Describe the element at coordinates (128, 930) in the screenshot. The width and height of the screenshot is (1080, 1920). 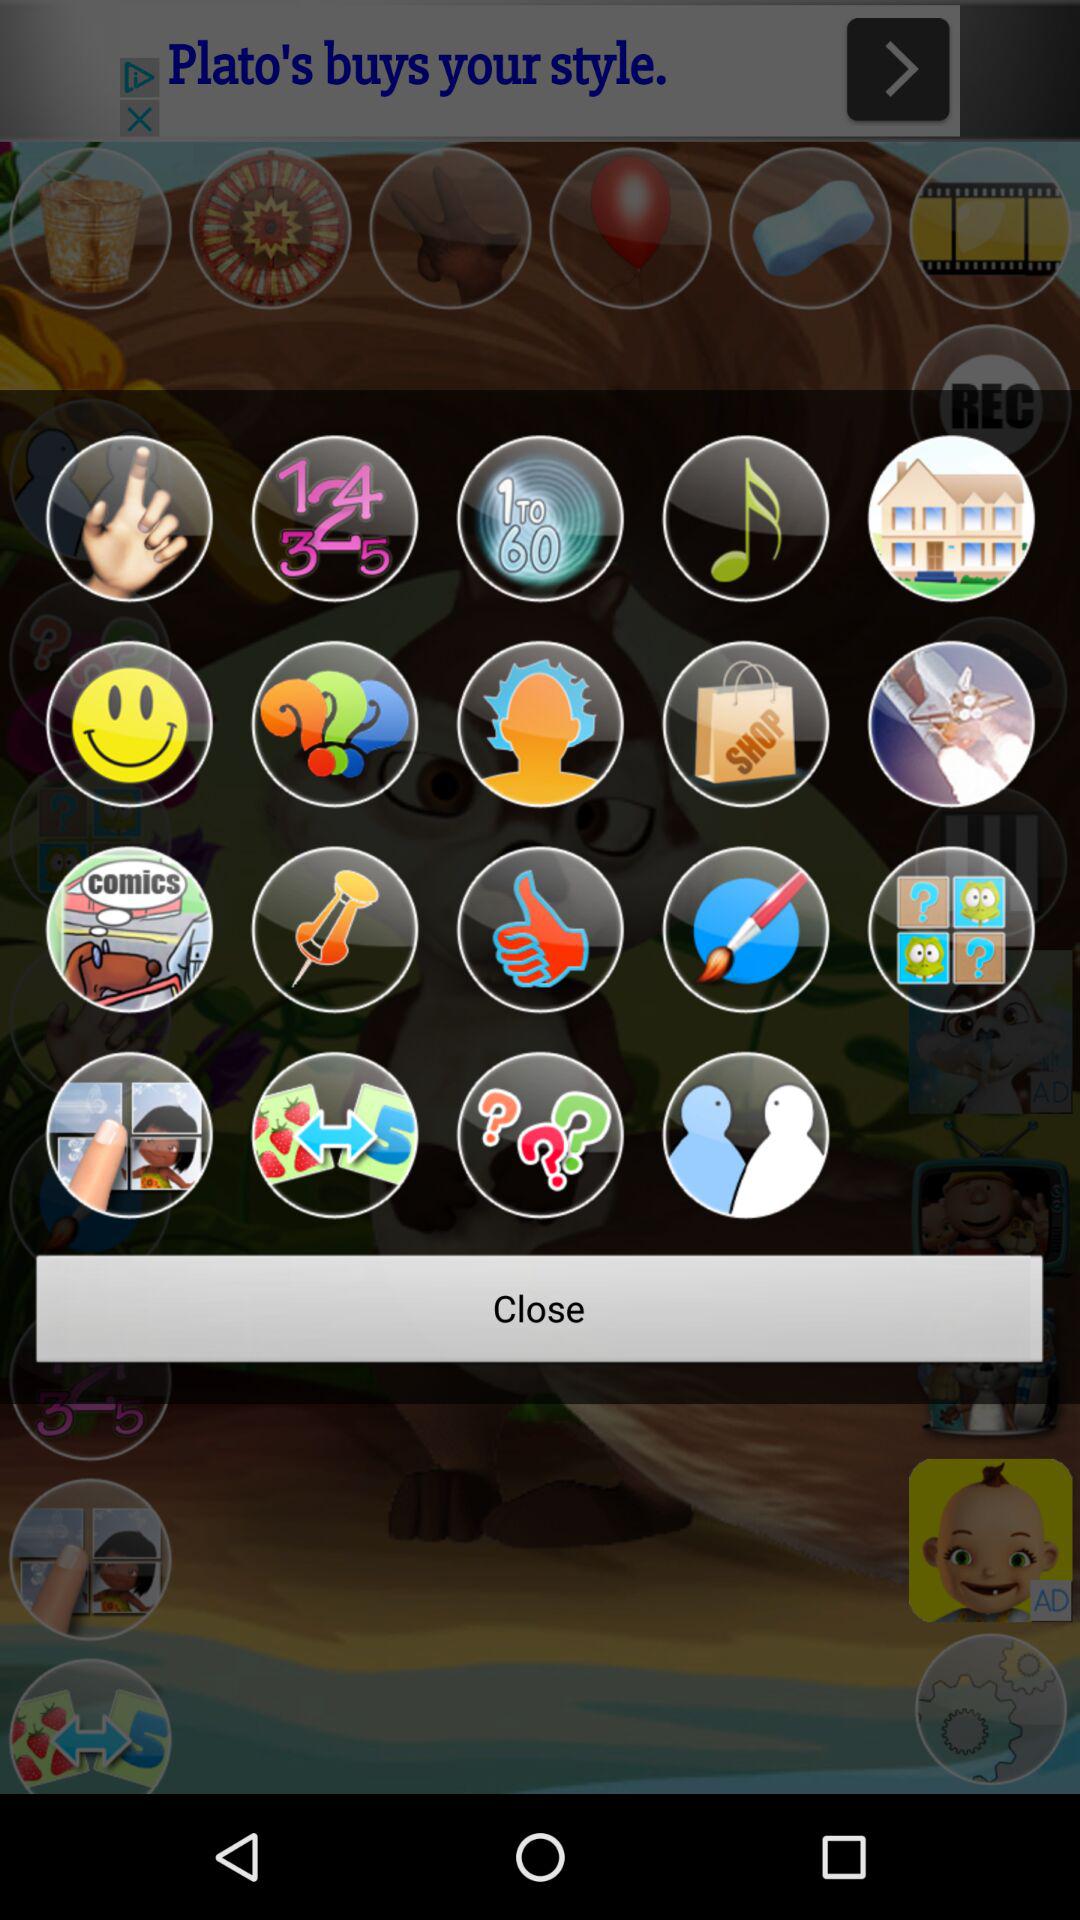
I see `toggle application` at that location.